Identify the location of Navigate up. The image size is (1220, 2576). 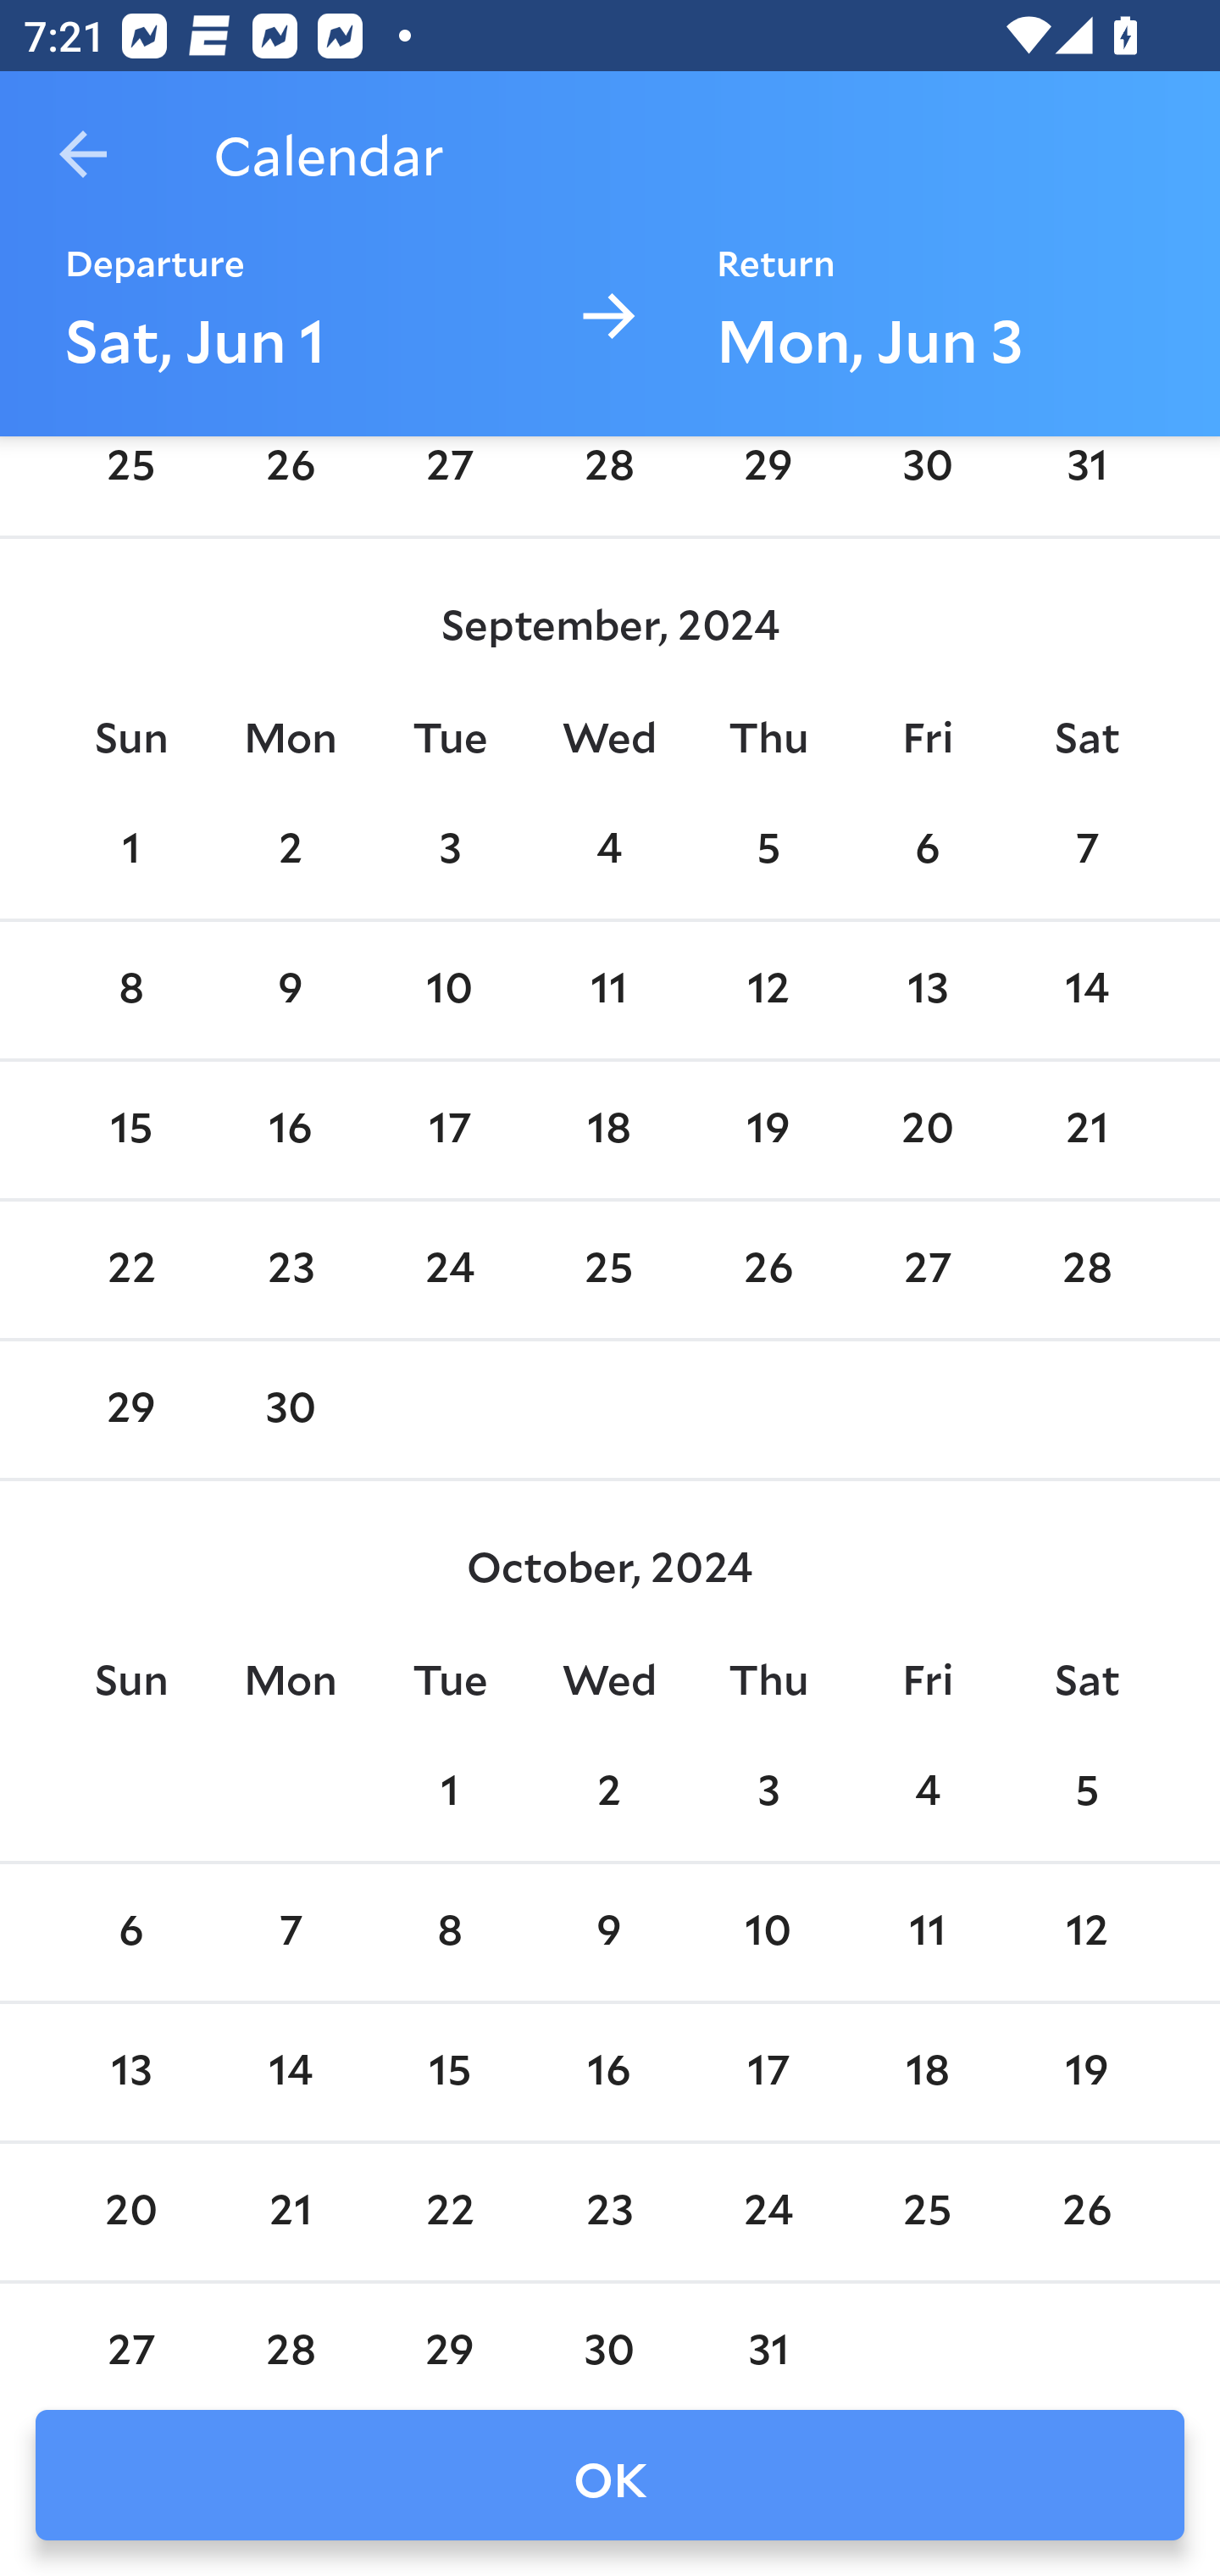
(83, 154).